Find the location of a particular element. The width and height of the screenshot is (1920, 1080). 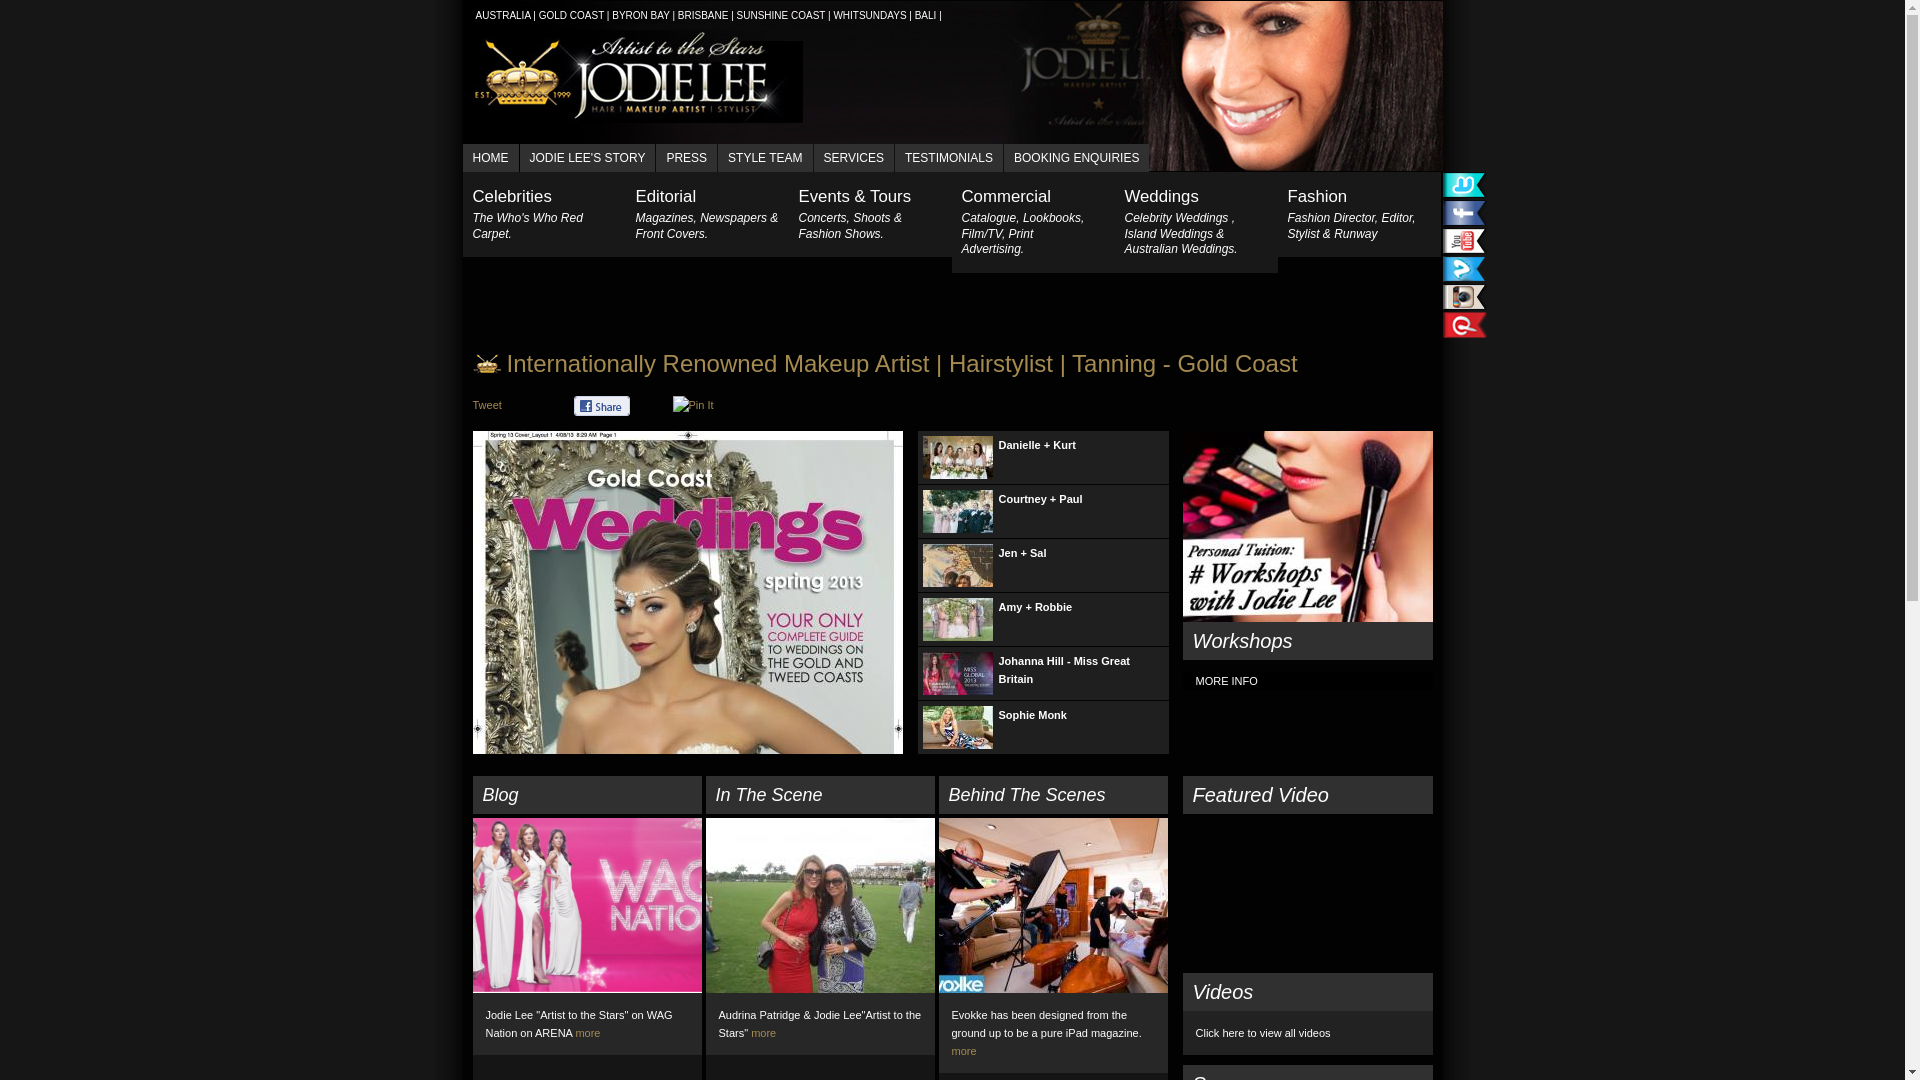

Fashion
Fashion Director, Editor, Stylist & Runway is located at coordinates (1360, 214).